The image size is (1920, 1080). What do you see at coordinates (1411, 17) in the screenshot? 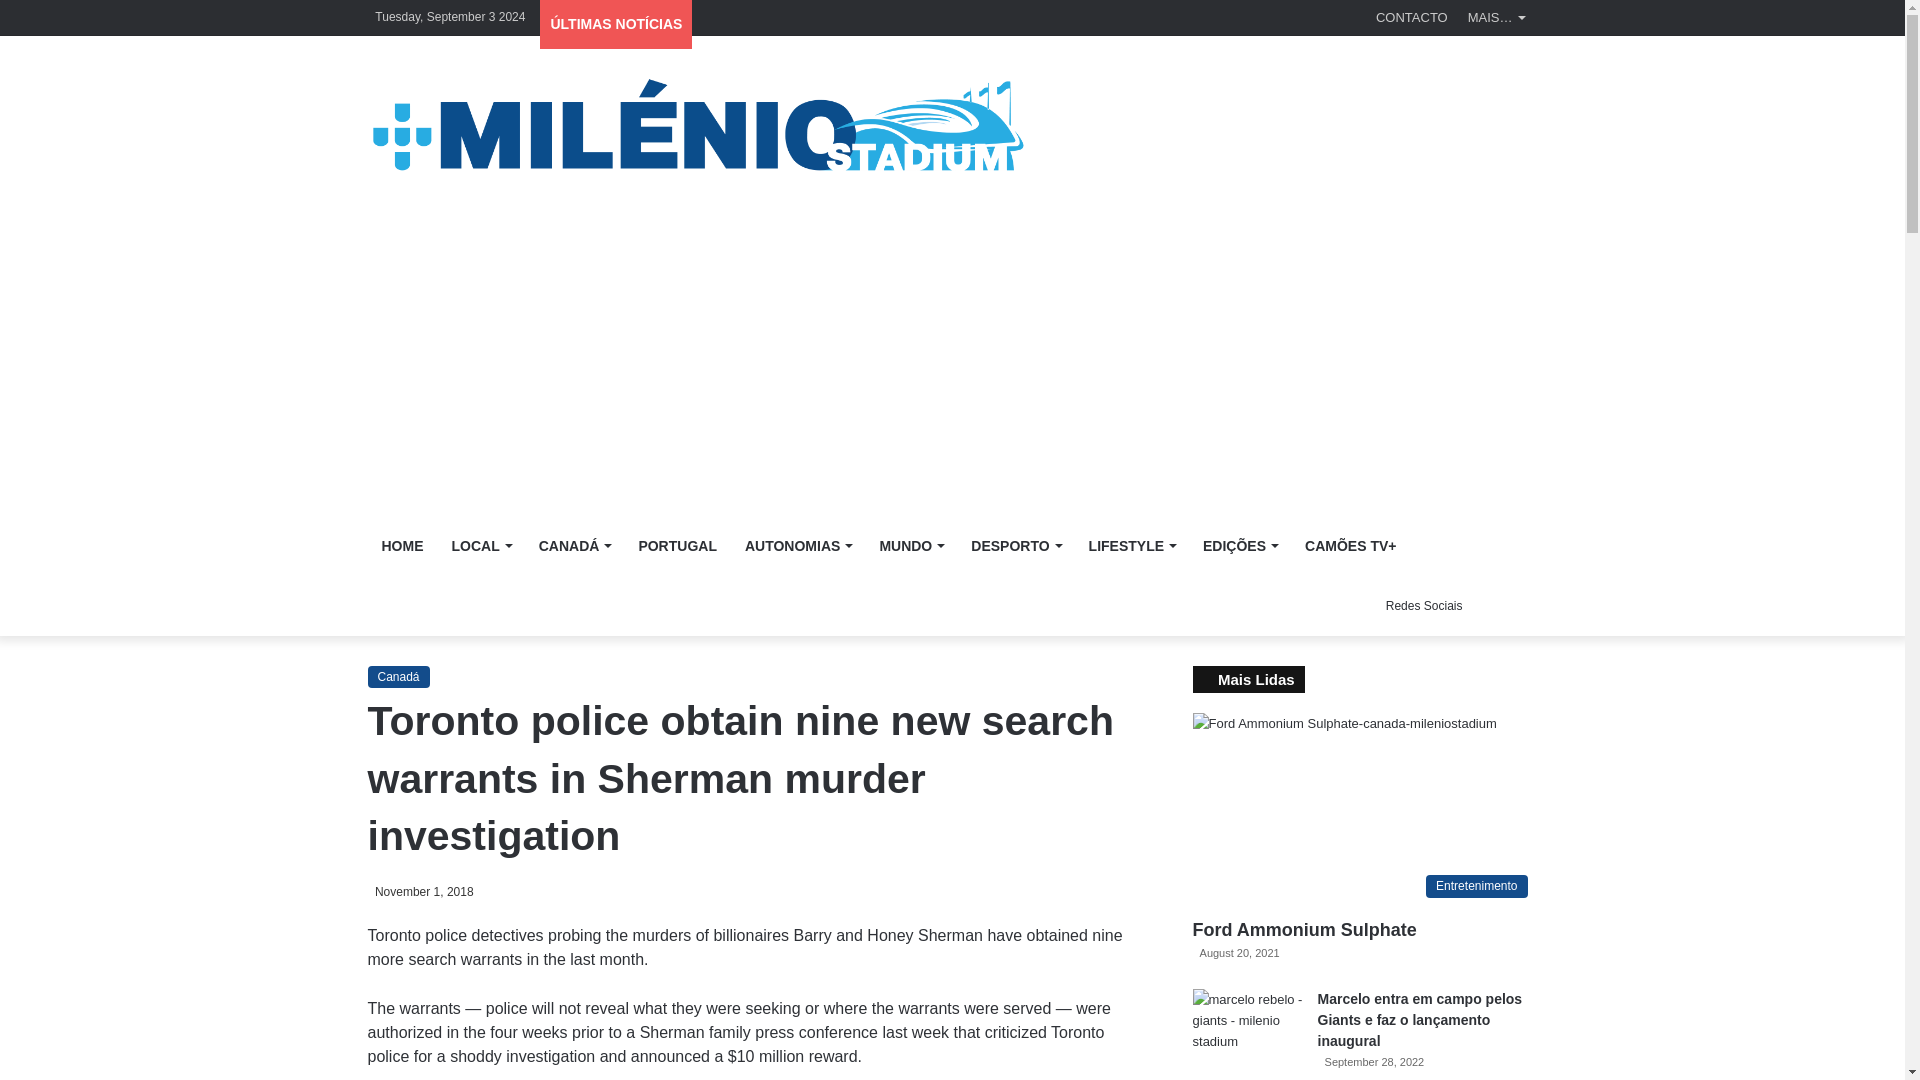
I see `CONTACTO` at bounding box center [1411, 17].